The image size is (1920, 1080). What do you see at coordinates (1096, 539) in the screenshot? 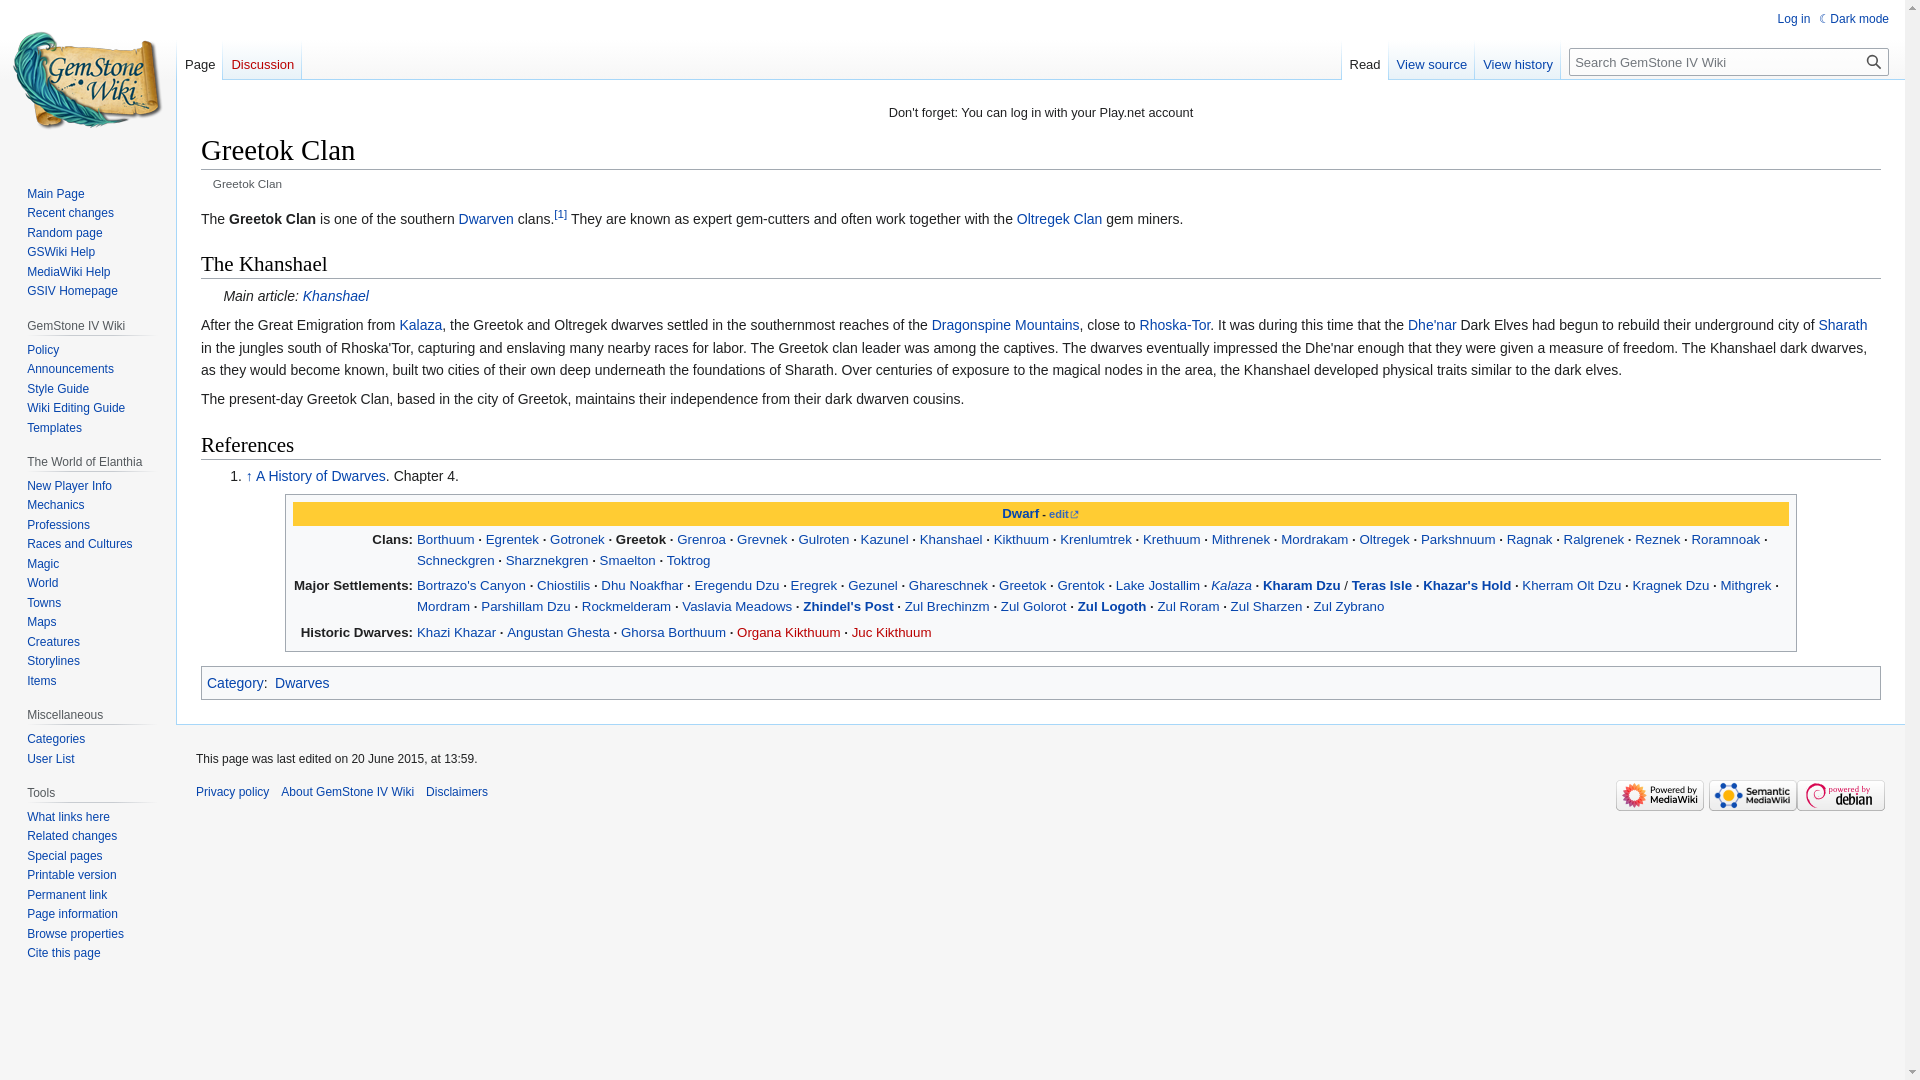
I see `Krenlumtrek` at bounding box center [1096, 539].